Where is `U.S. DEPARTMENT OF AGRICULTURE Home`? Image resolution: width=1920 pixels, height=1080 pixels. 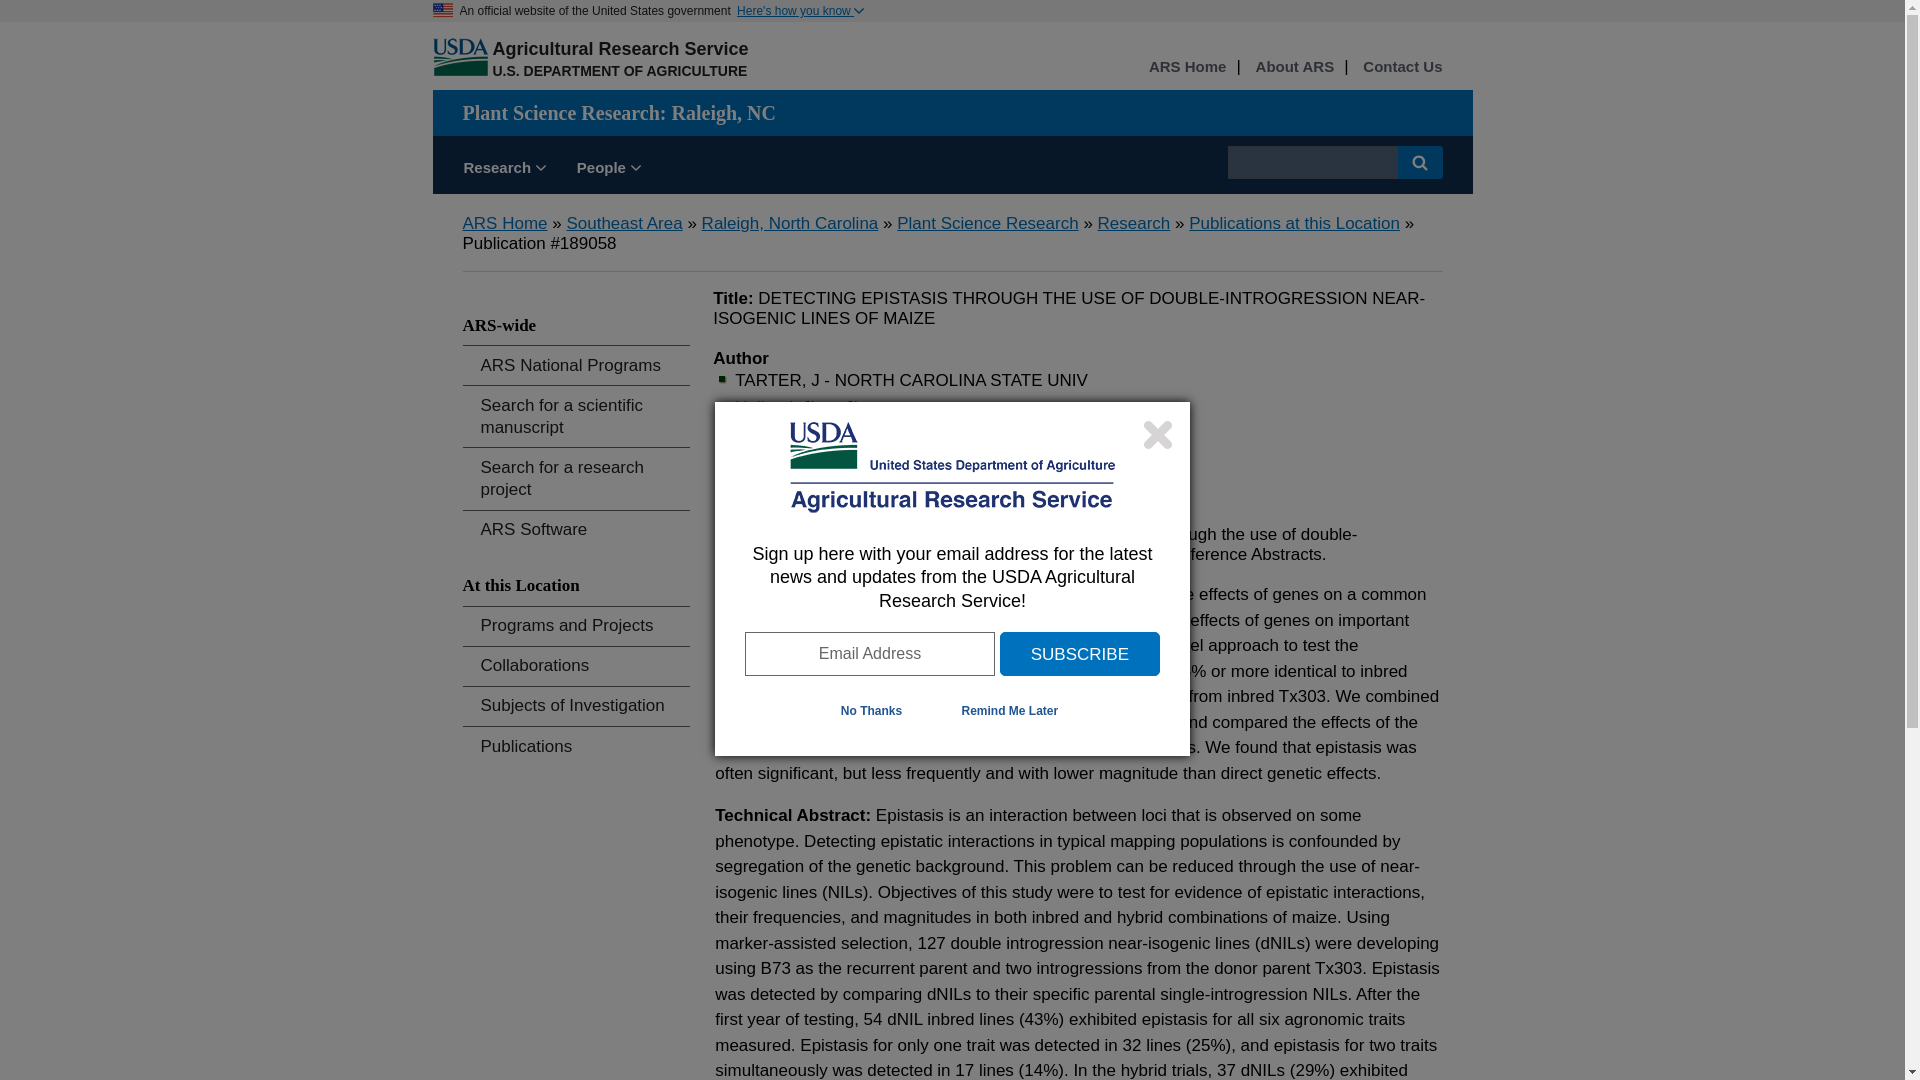
U.S. DEPARTMENT OF AGRICULTURE Home is located at coordinates (618, 70).